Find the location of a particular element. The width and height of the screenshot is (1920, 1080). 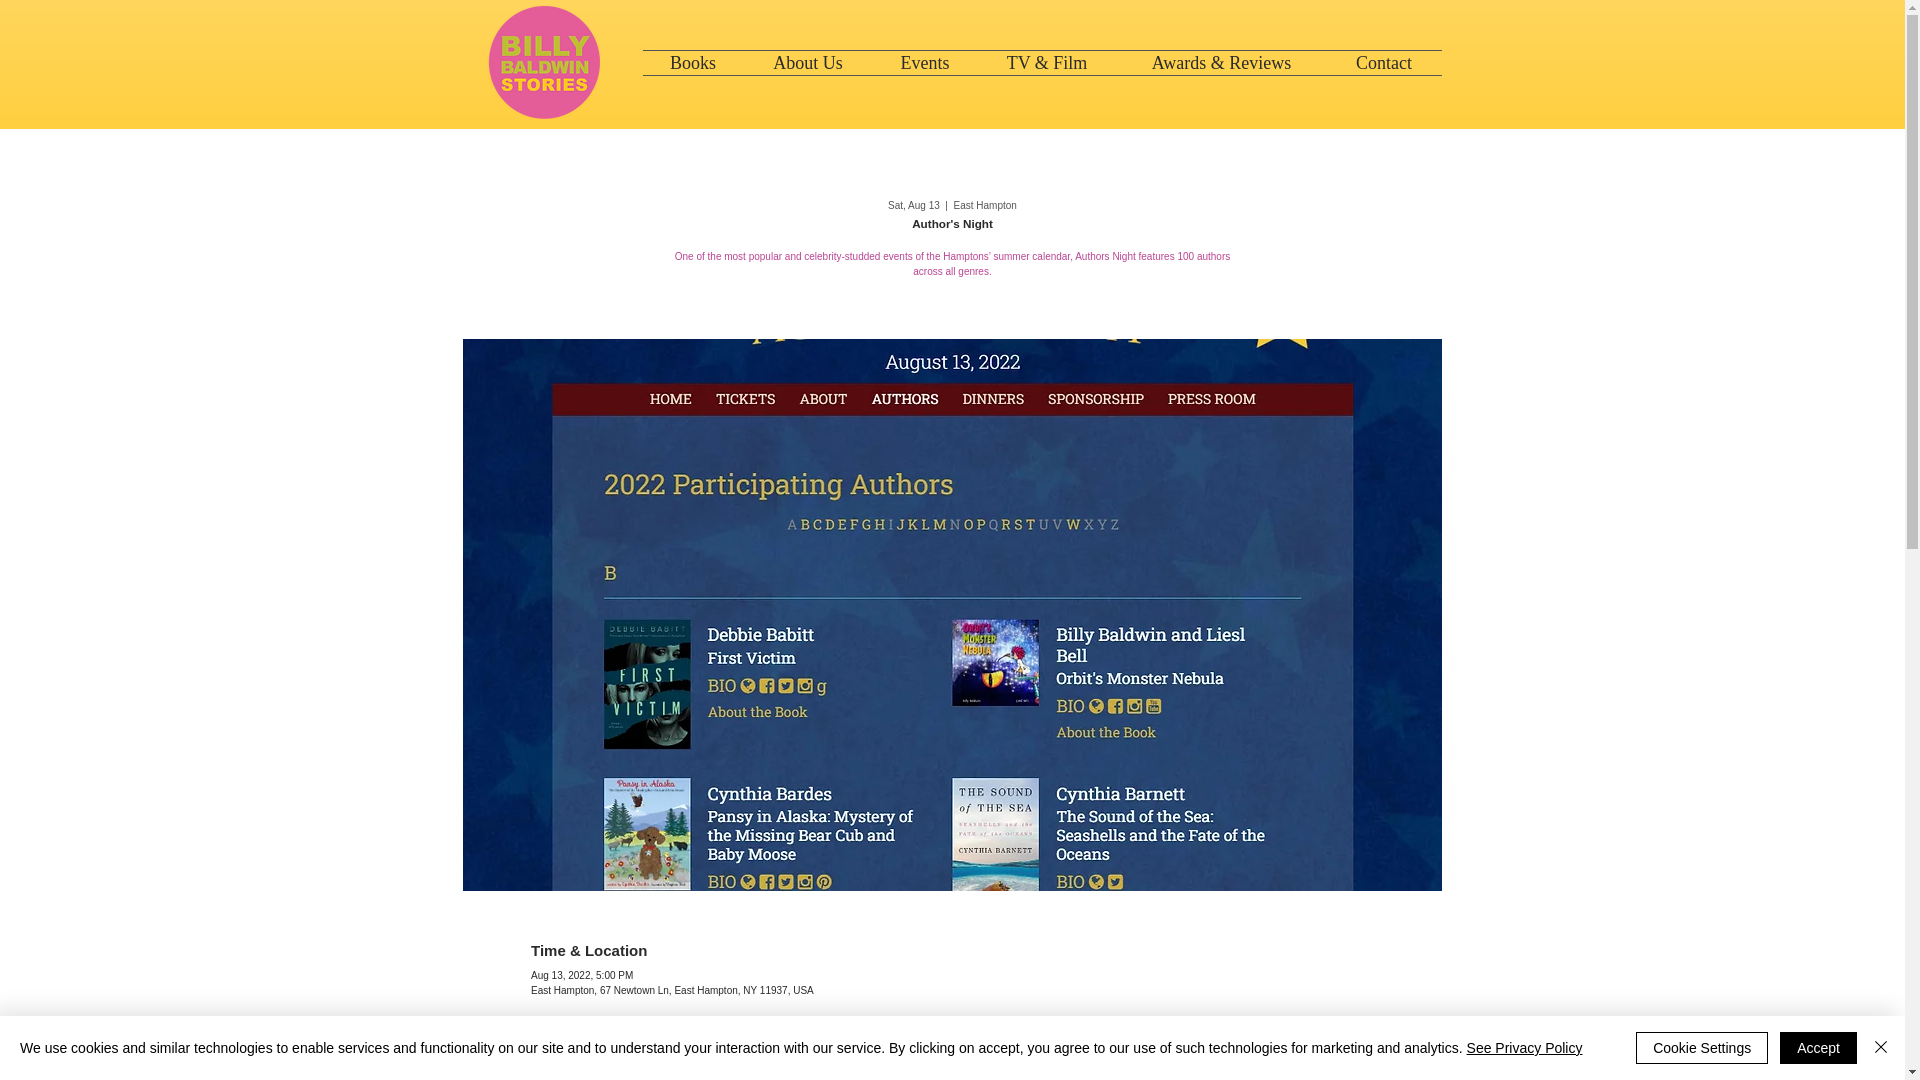

Cookie Settings is located at coordinates (1702, 1048).